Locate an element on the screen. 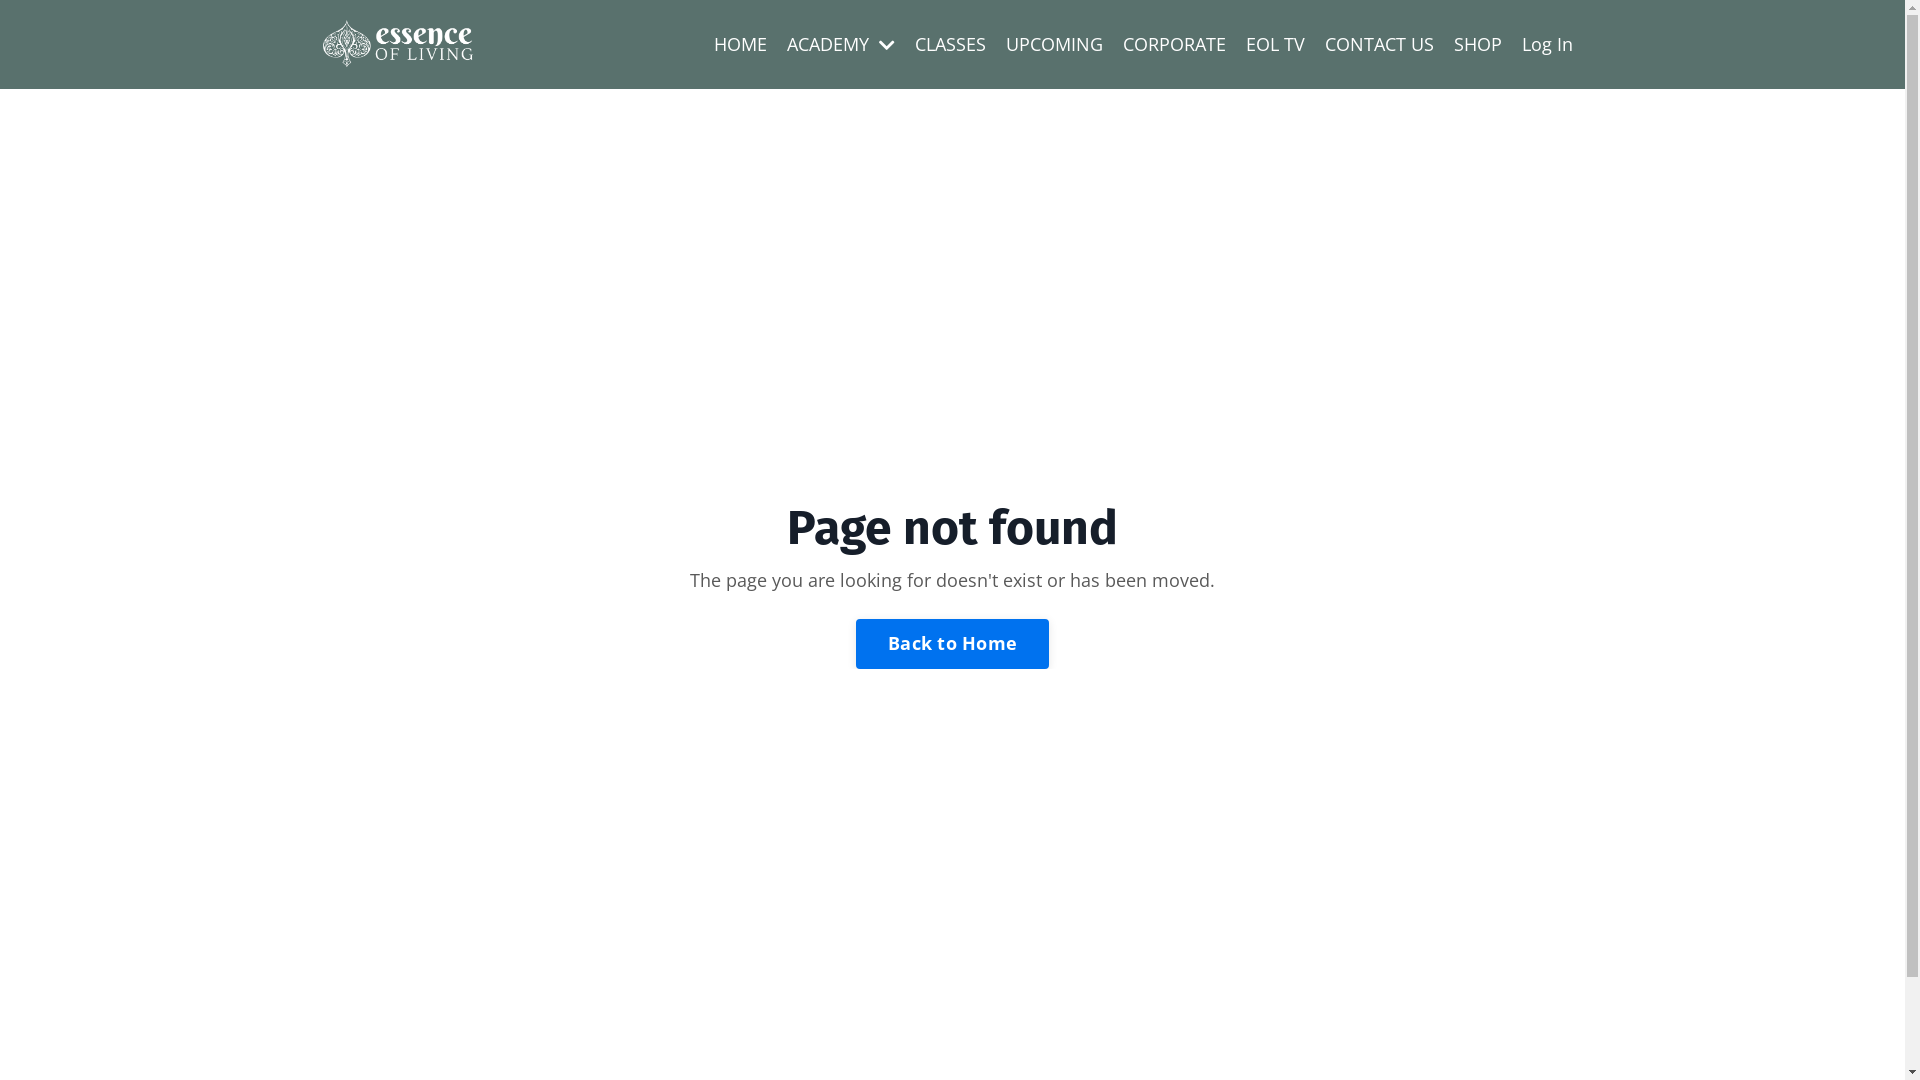  CLASSES is located at coordinates (950, 44).